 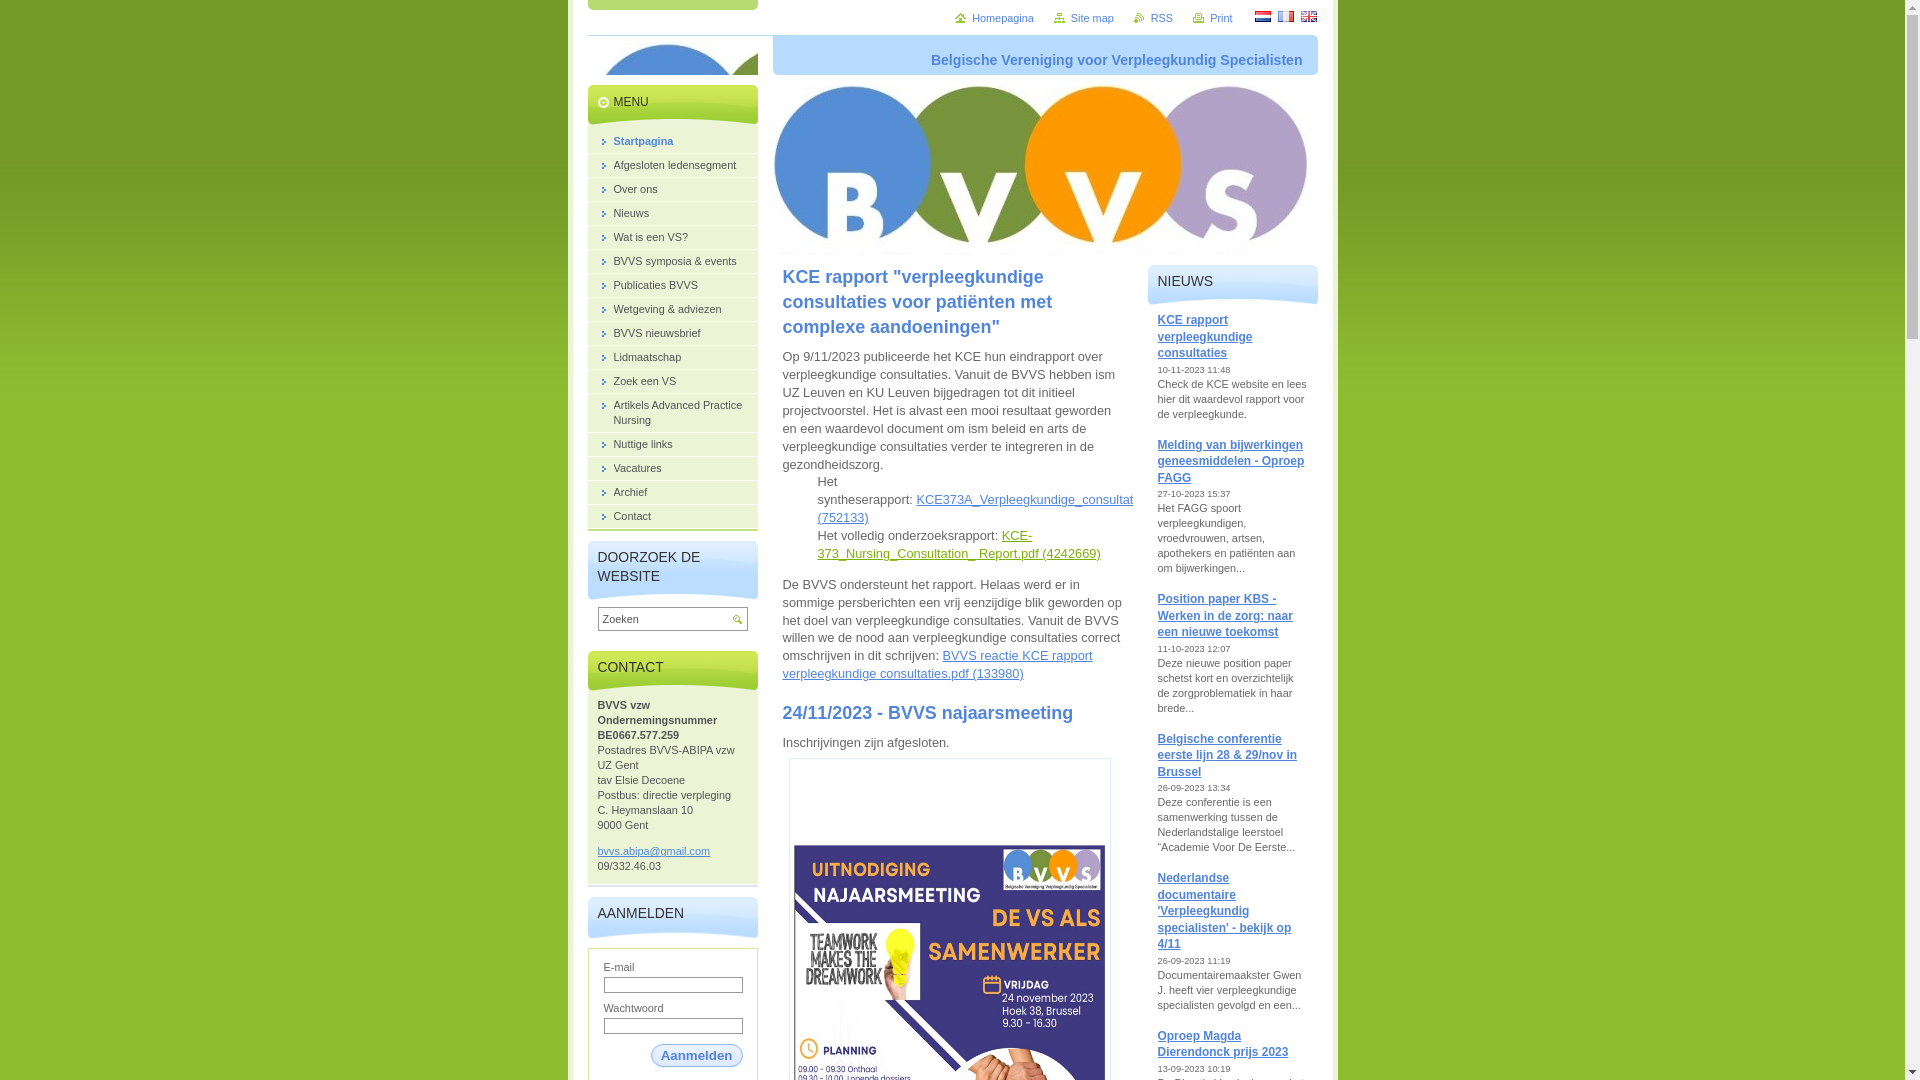 I want to click on RSS, so click(x=1154, y=18).